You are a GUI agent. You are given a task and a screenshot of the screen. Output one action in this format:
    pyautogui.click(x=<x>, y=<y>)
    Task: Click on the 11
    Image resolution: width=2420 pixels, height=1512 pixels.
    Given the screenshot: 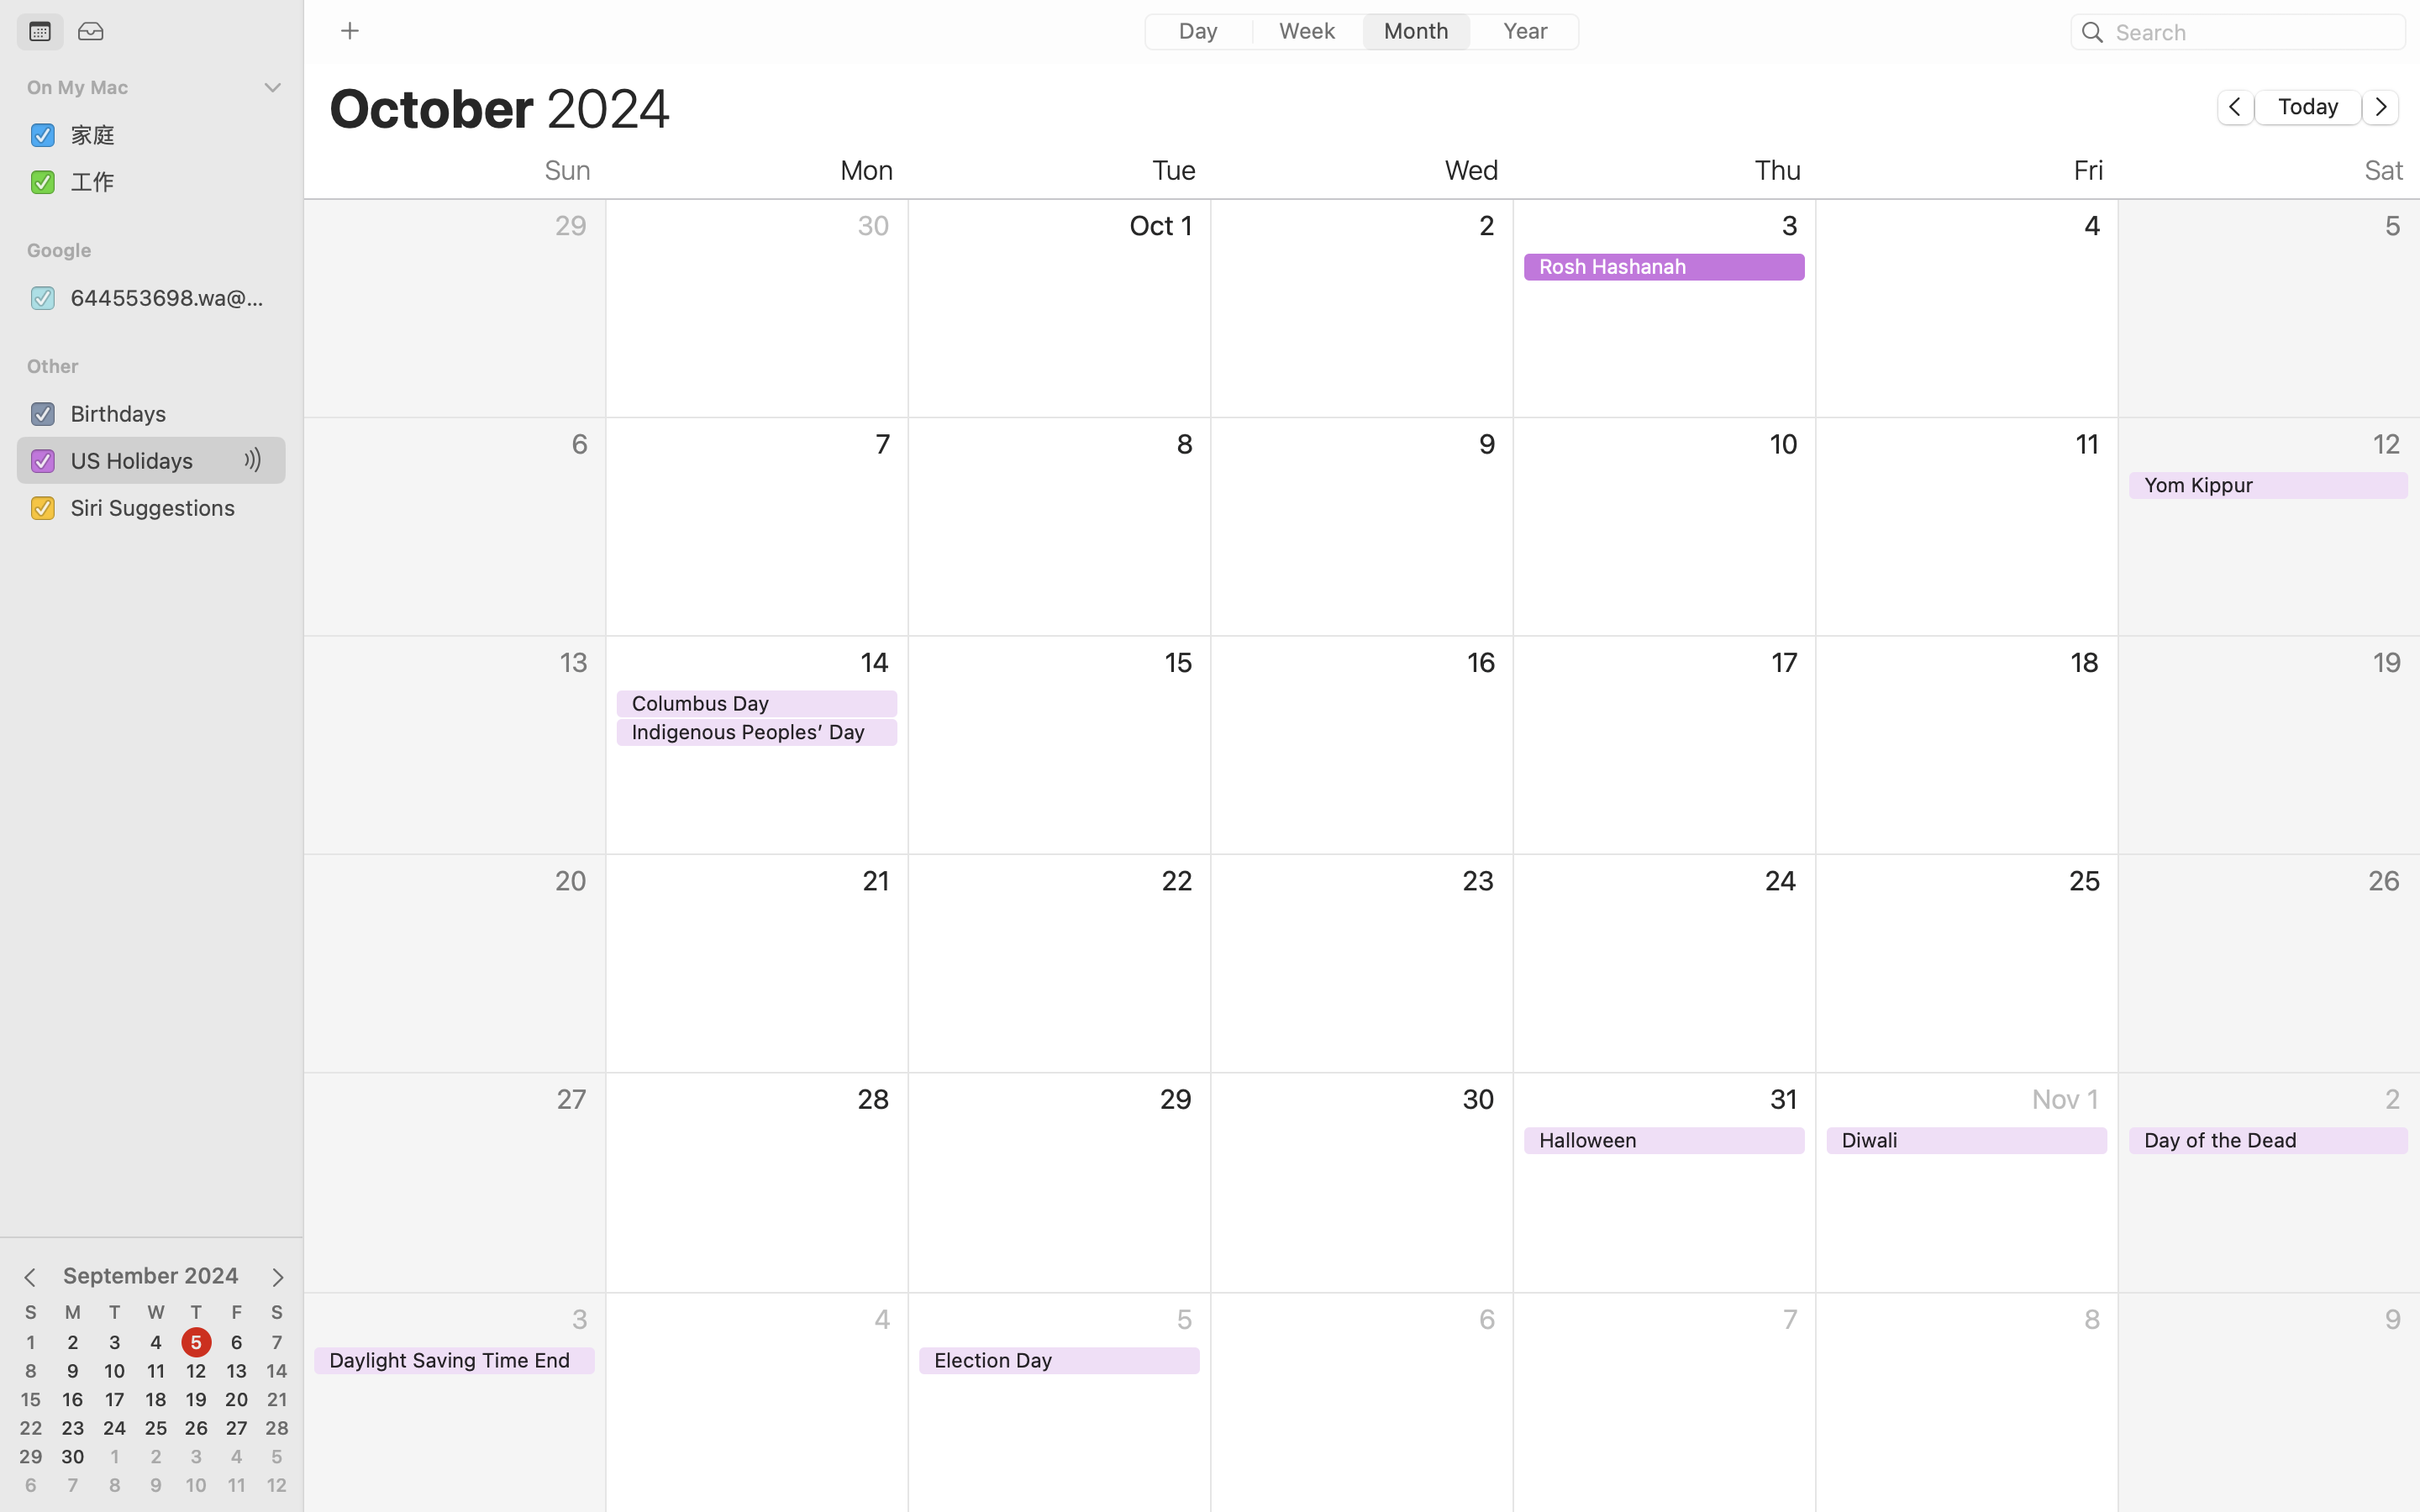 What is the action you would take?
    pyautogui.click(x=156, y=1372)
    